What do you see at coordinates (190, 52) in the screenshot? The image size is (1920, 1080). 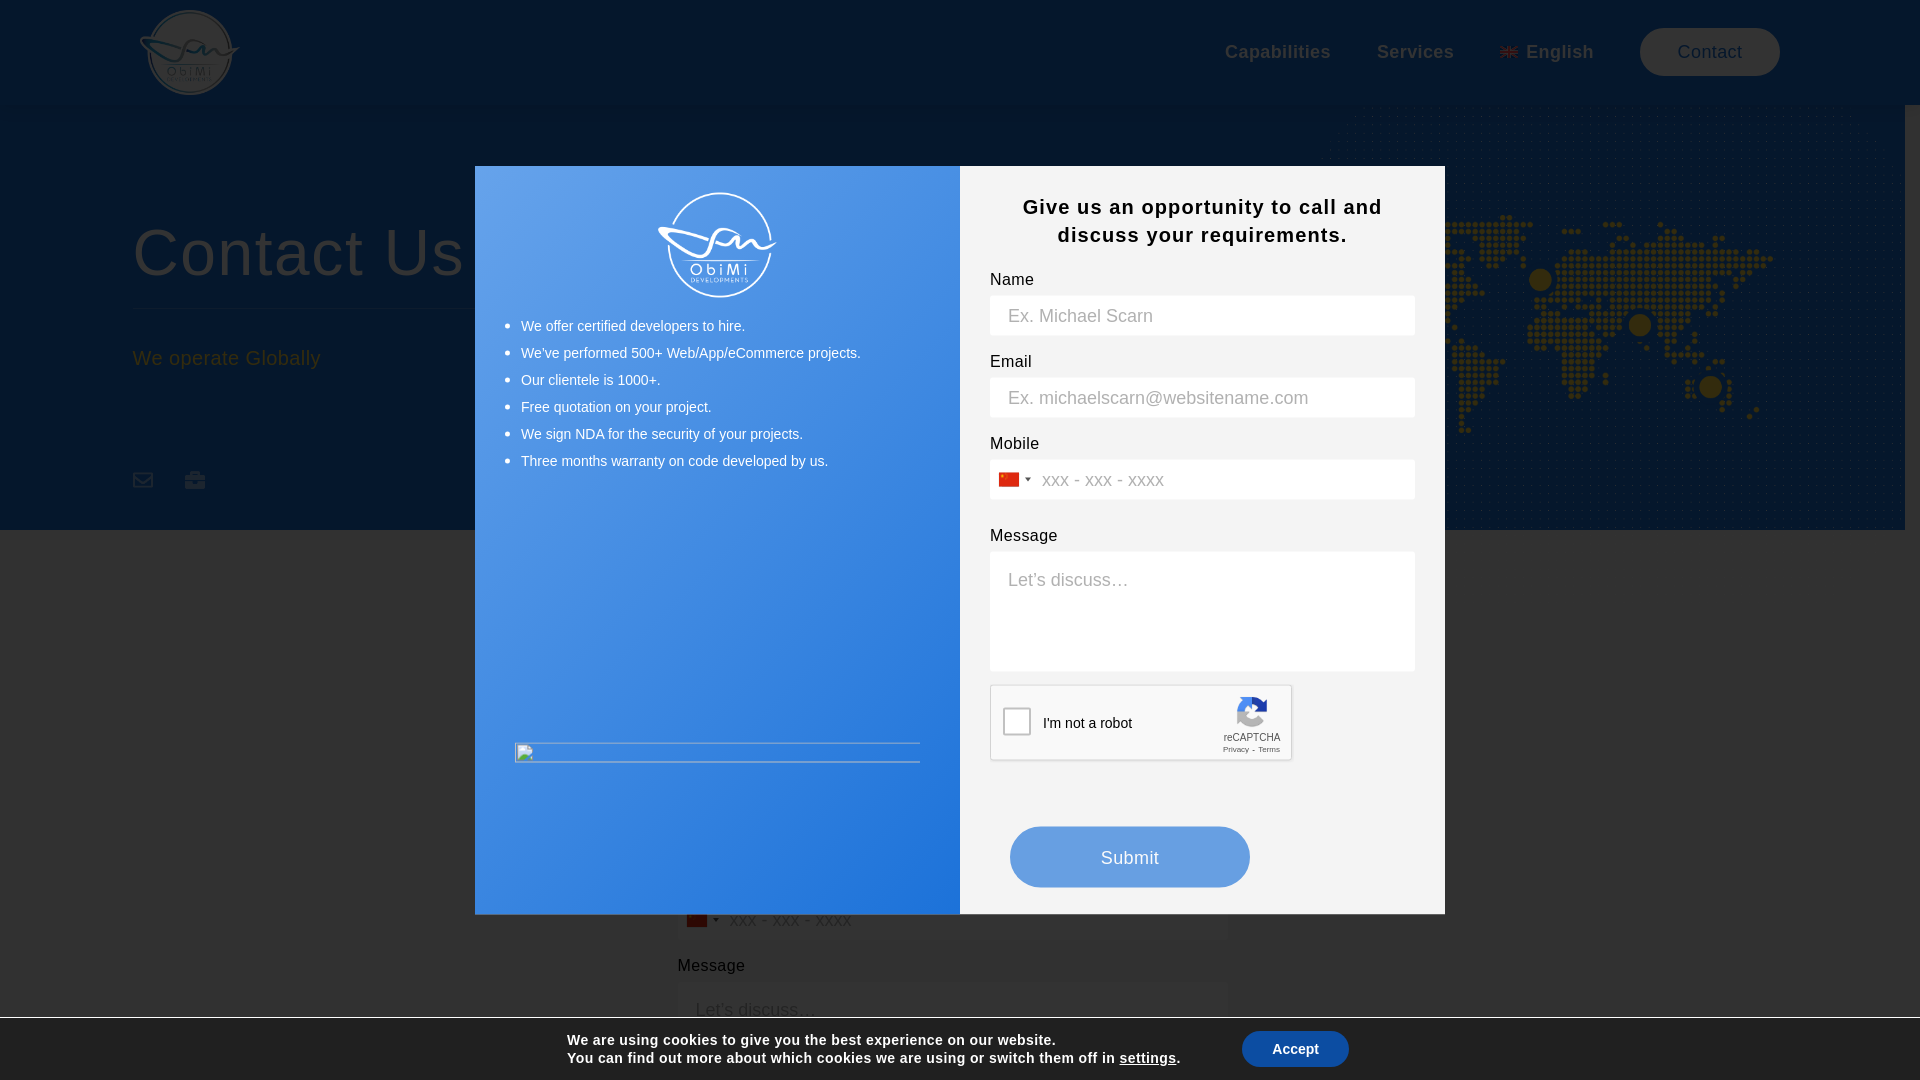 I see `ObiMi` at bounding box center [190, 52].